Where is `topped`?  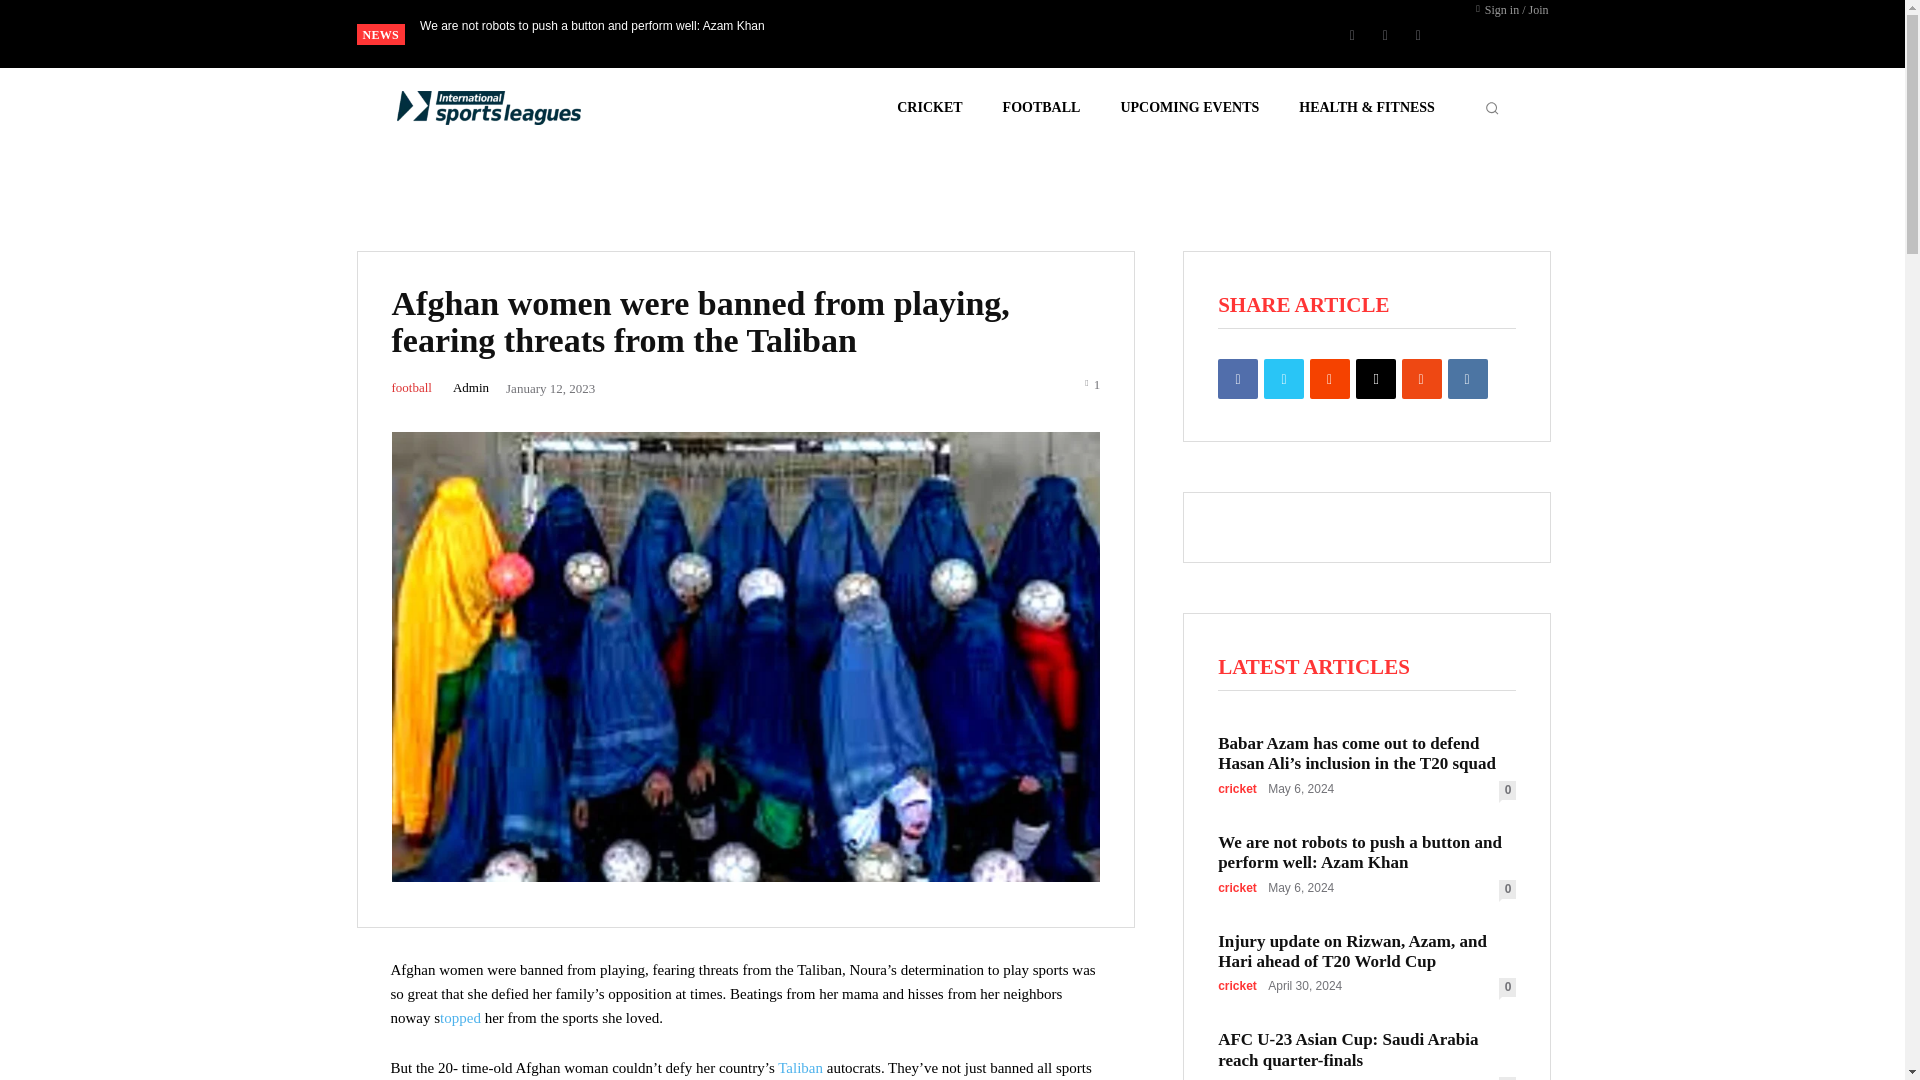 topped is located at coordinates (460, 1018).